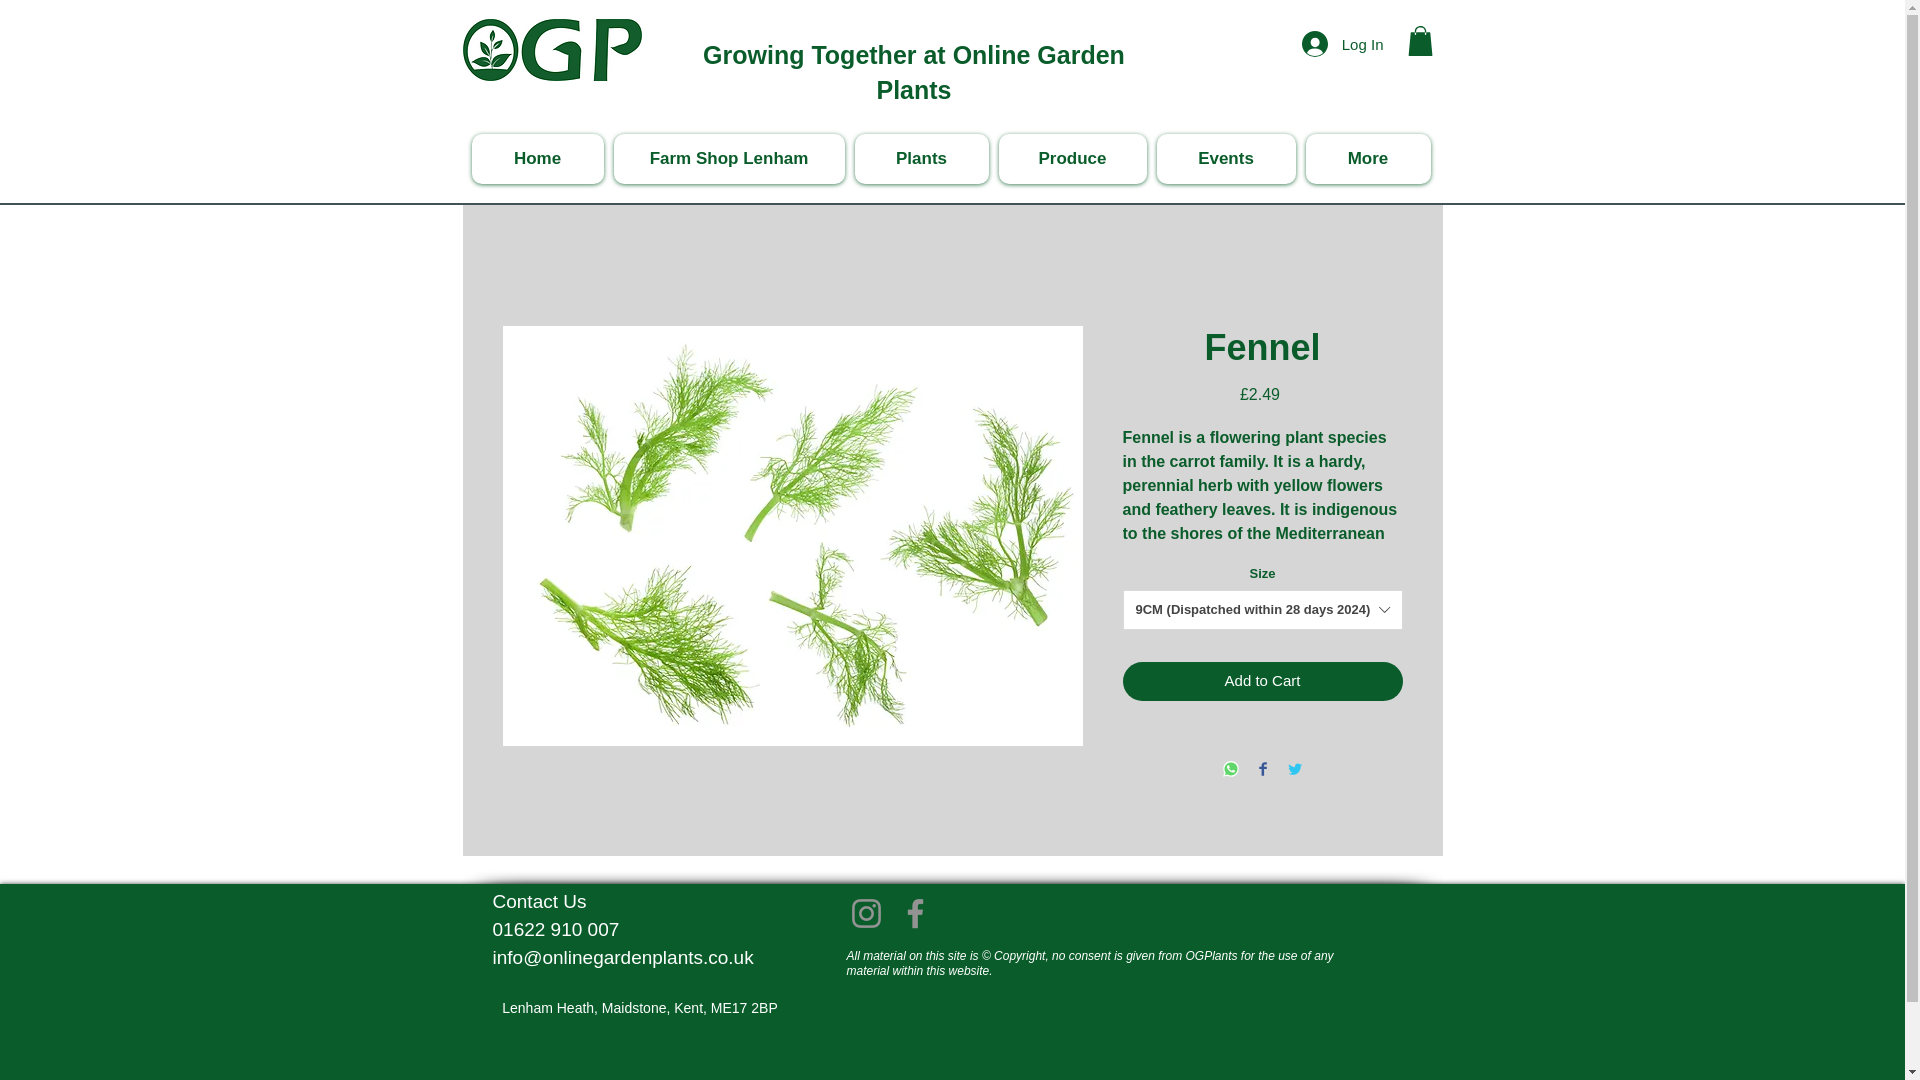  Describe the element at coordinates (538, 158) in the screenshot. I see `Home` at that location.